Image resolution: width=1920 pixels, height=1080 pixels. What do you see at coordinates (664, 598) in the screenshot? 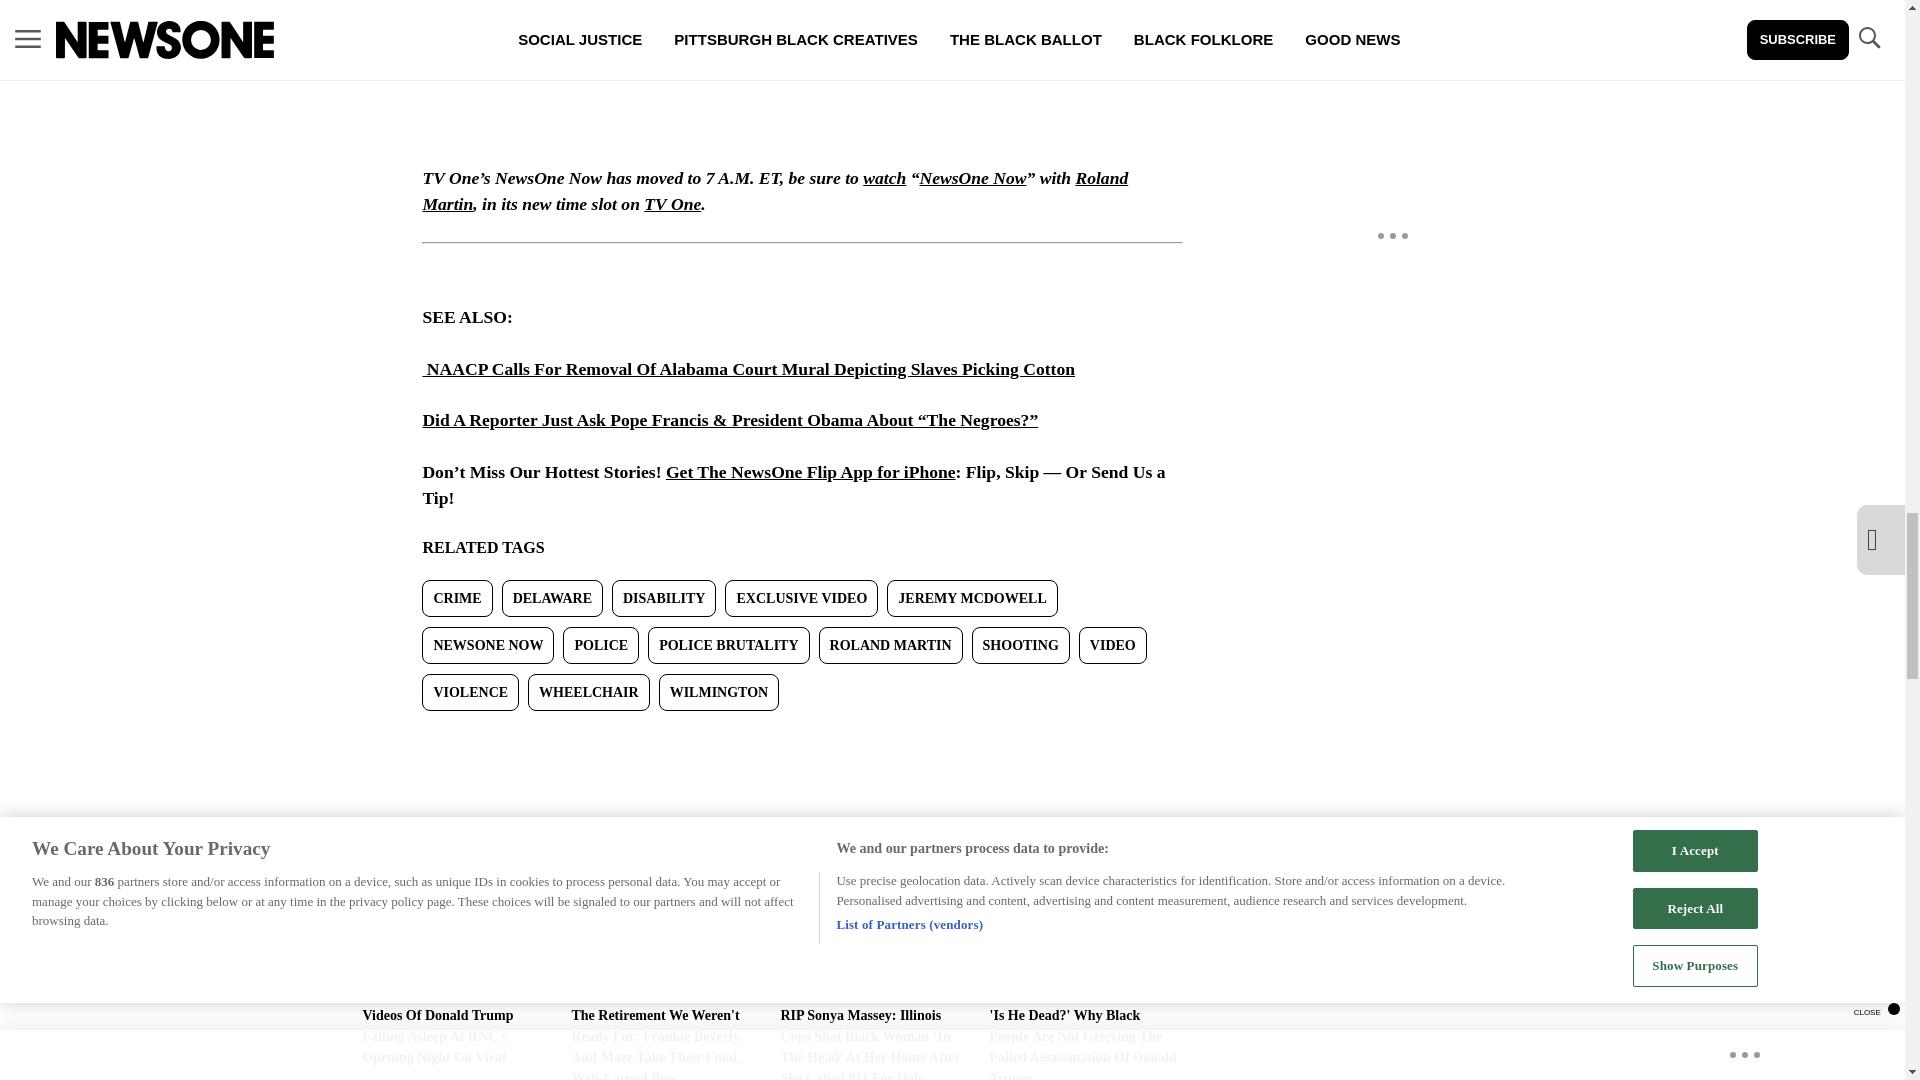
I see `DISABILITY` at bounding box center [664, 598].